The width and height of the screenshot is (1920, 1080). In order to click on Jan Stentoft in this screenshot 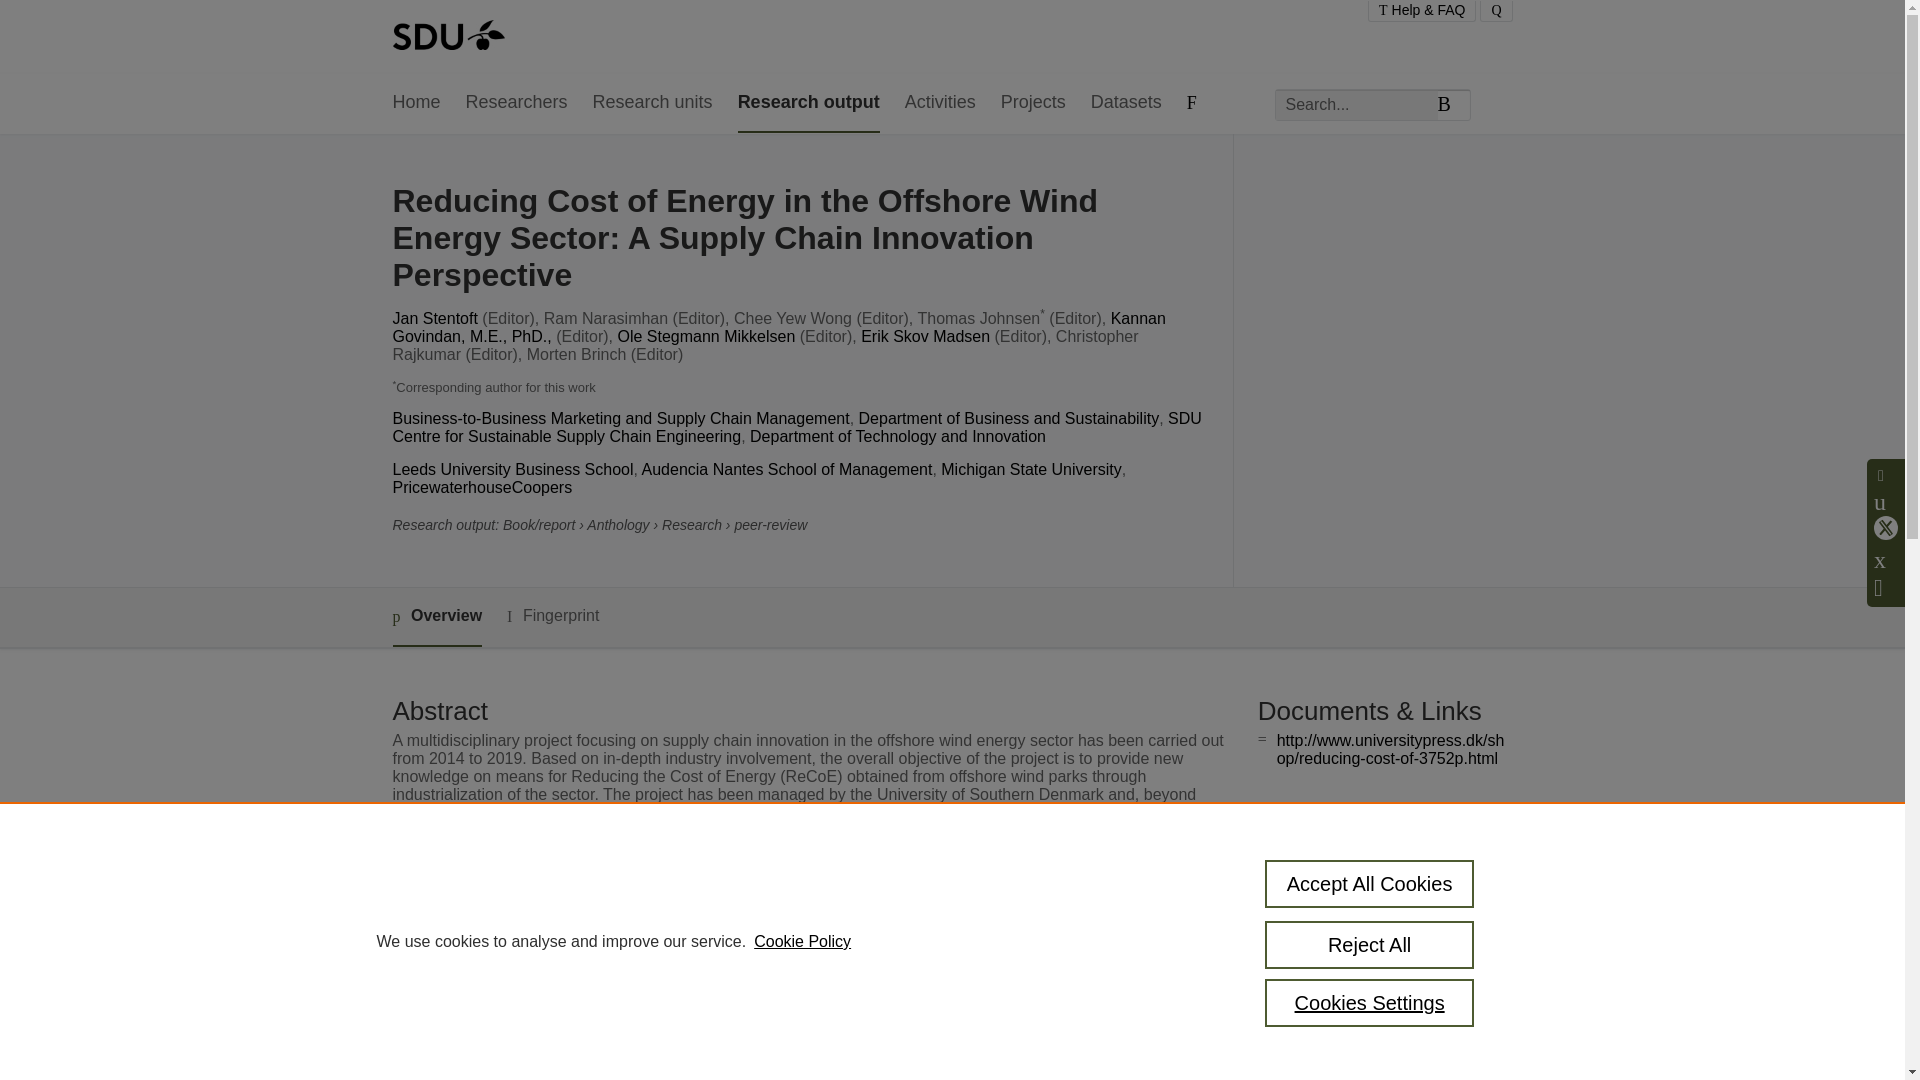, I will do `click(434, 318)`.